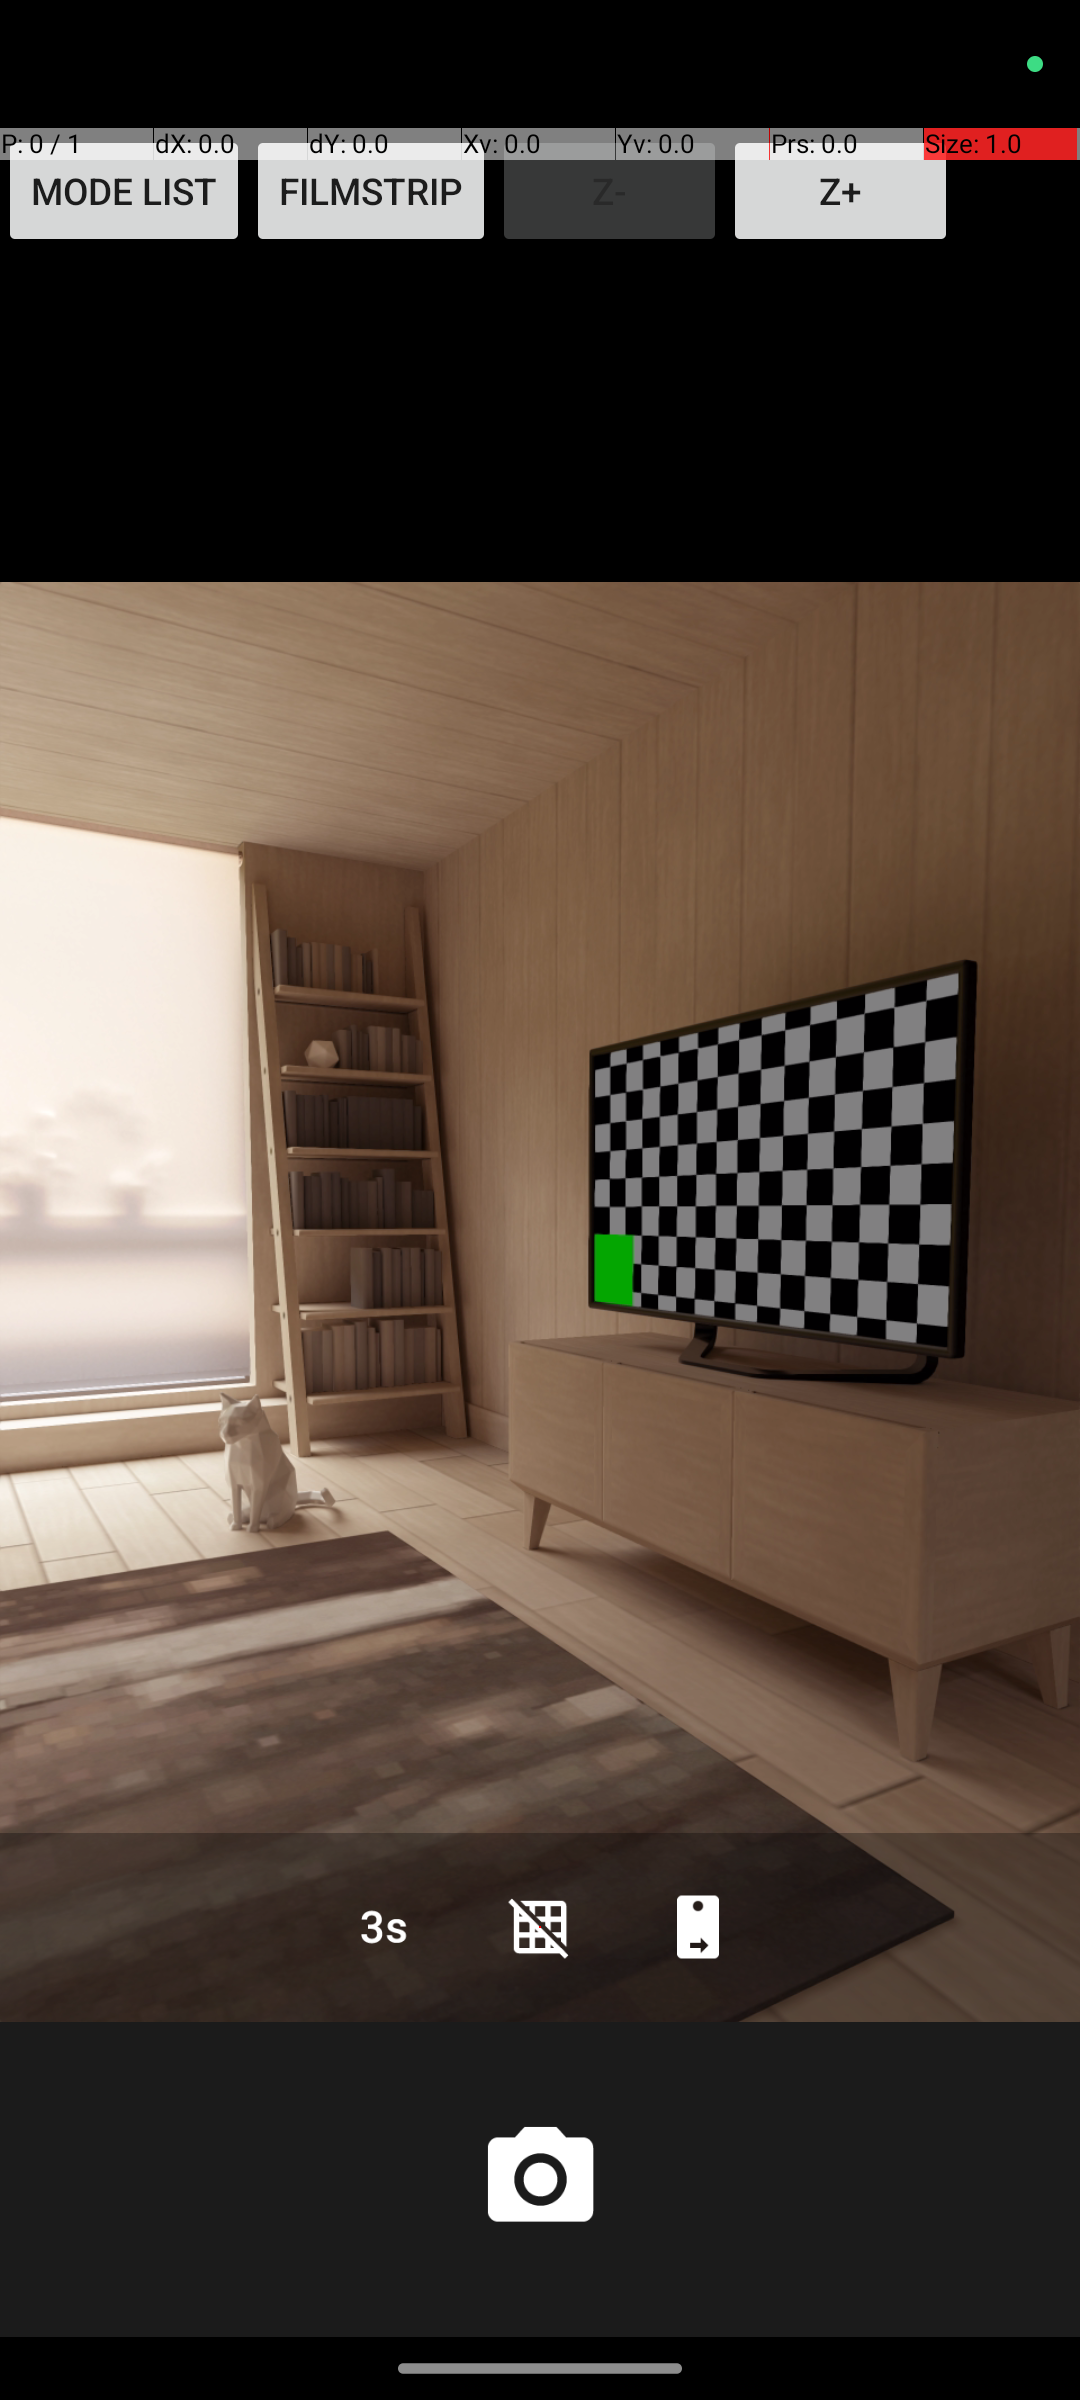 This screenshot has width=1080, height=2400. What do you see at coordinates (698, 1926) in the screenshot?
I see `Back camera` at bounding box center [698, 1926].